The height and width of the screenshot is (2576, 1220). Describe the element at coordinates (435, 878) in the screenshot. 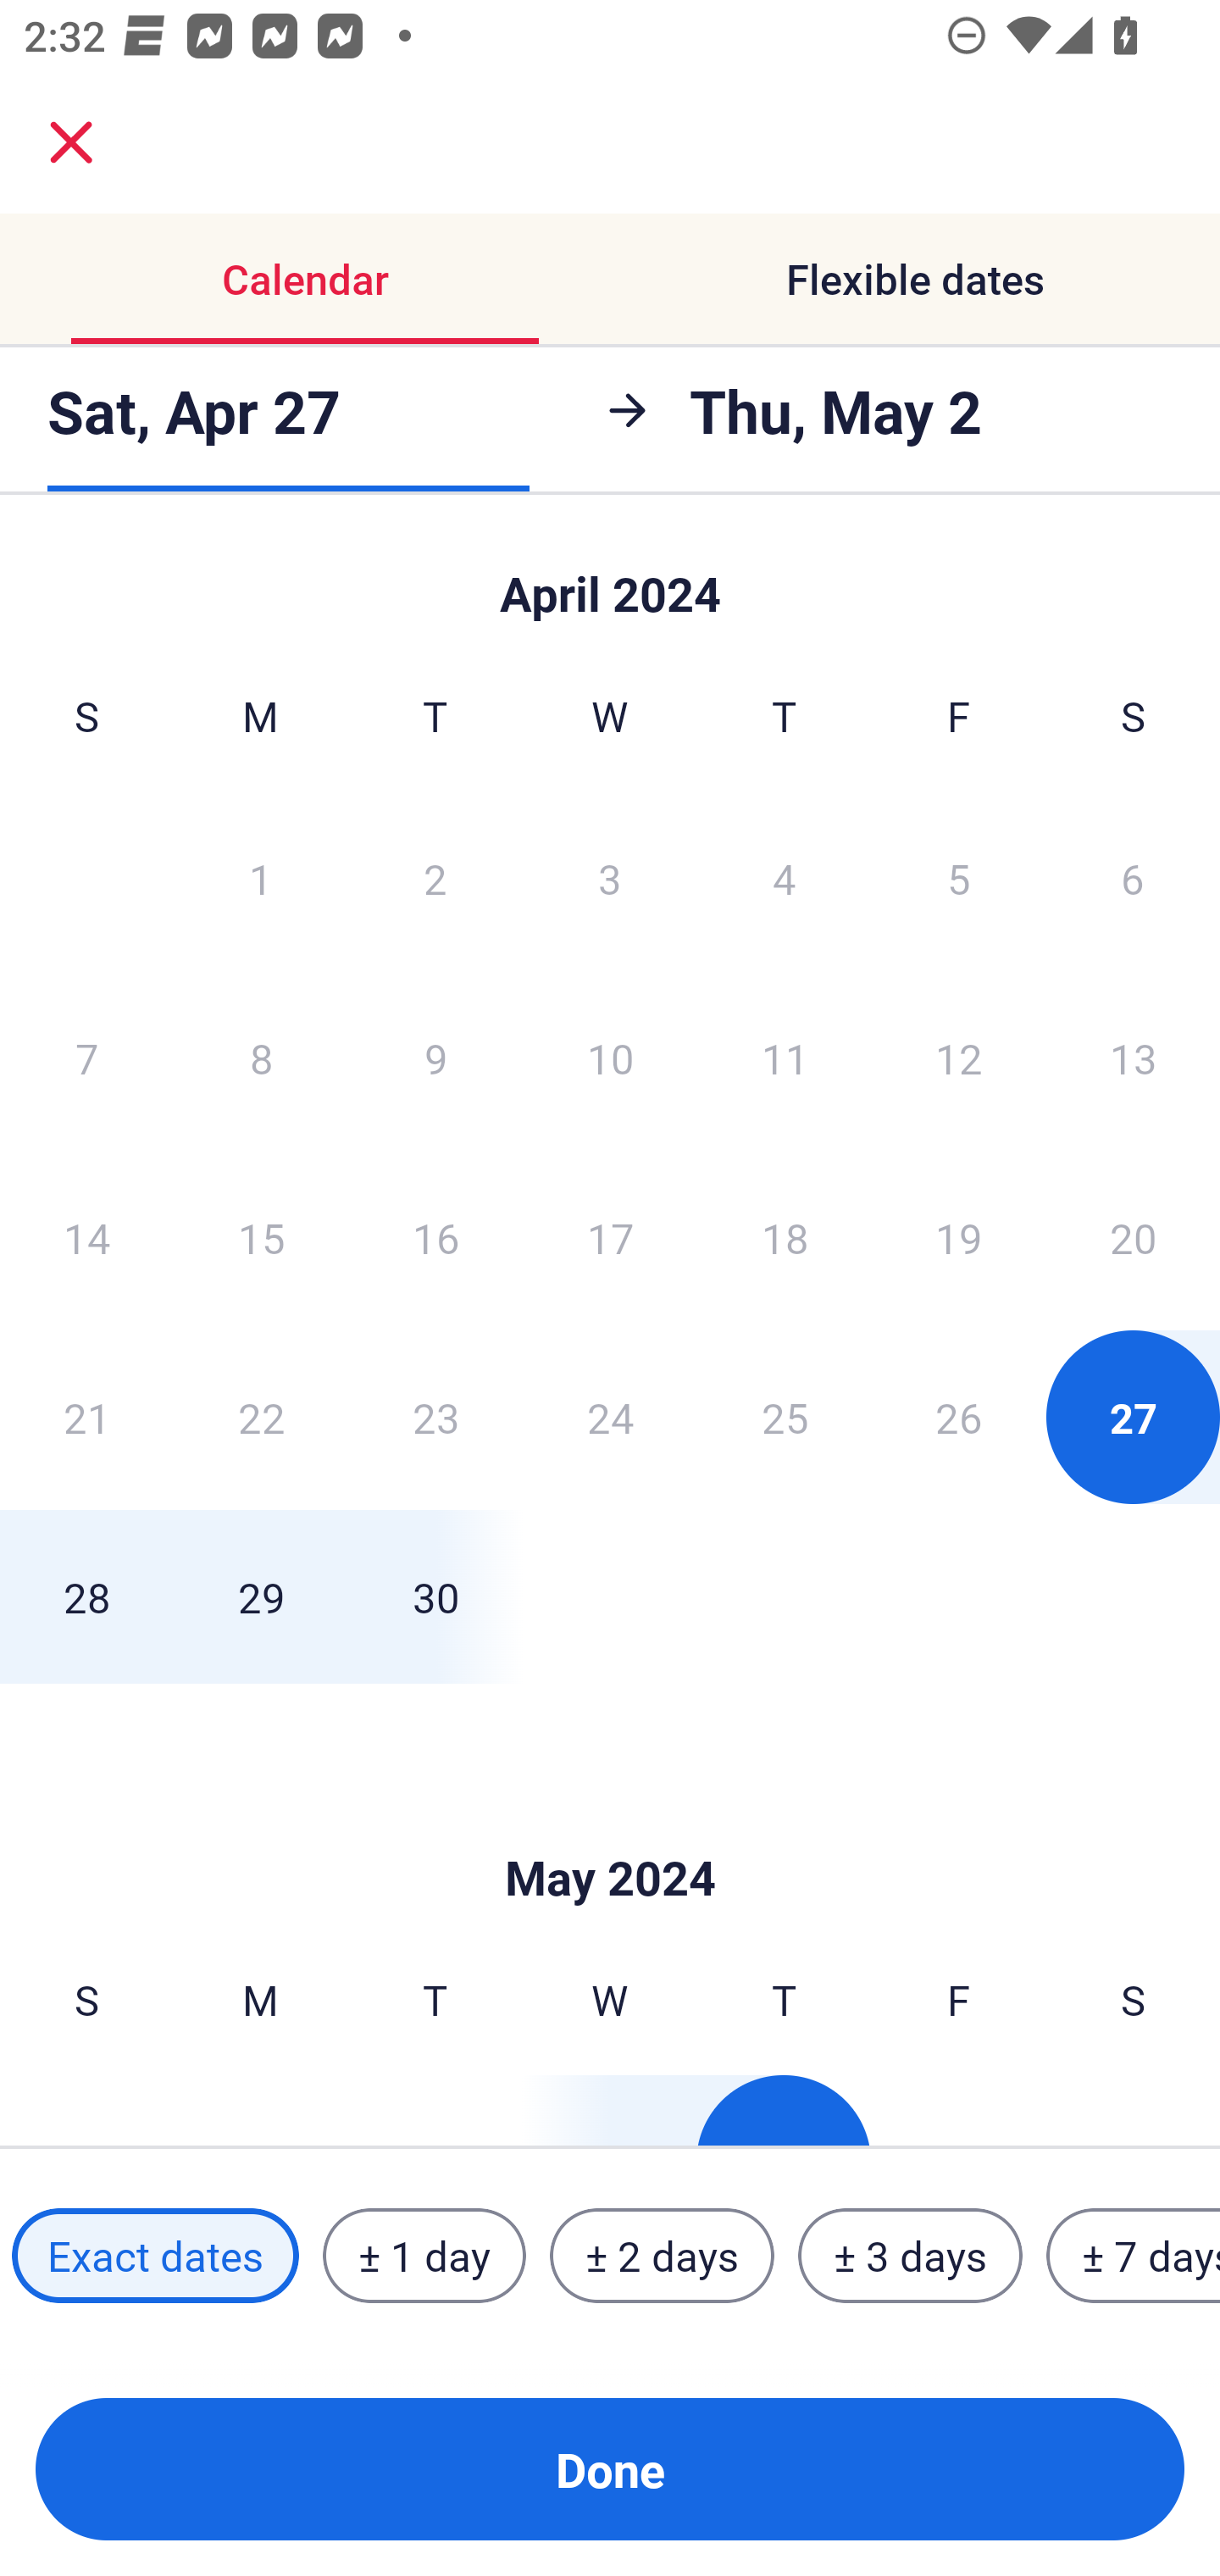

I see `2 Tuesday, April 2, 2024` at that location.